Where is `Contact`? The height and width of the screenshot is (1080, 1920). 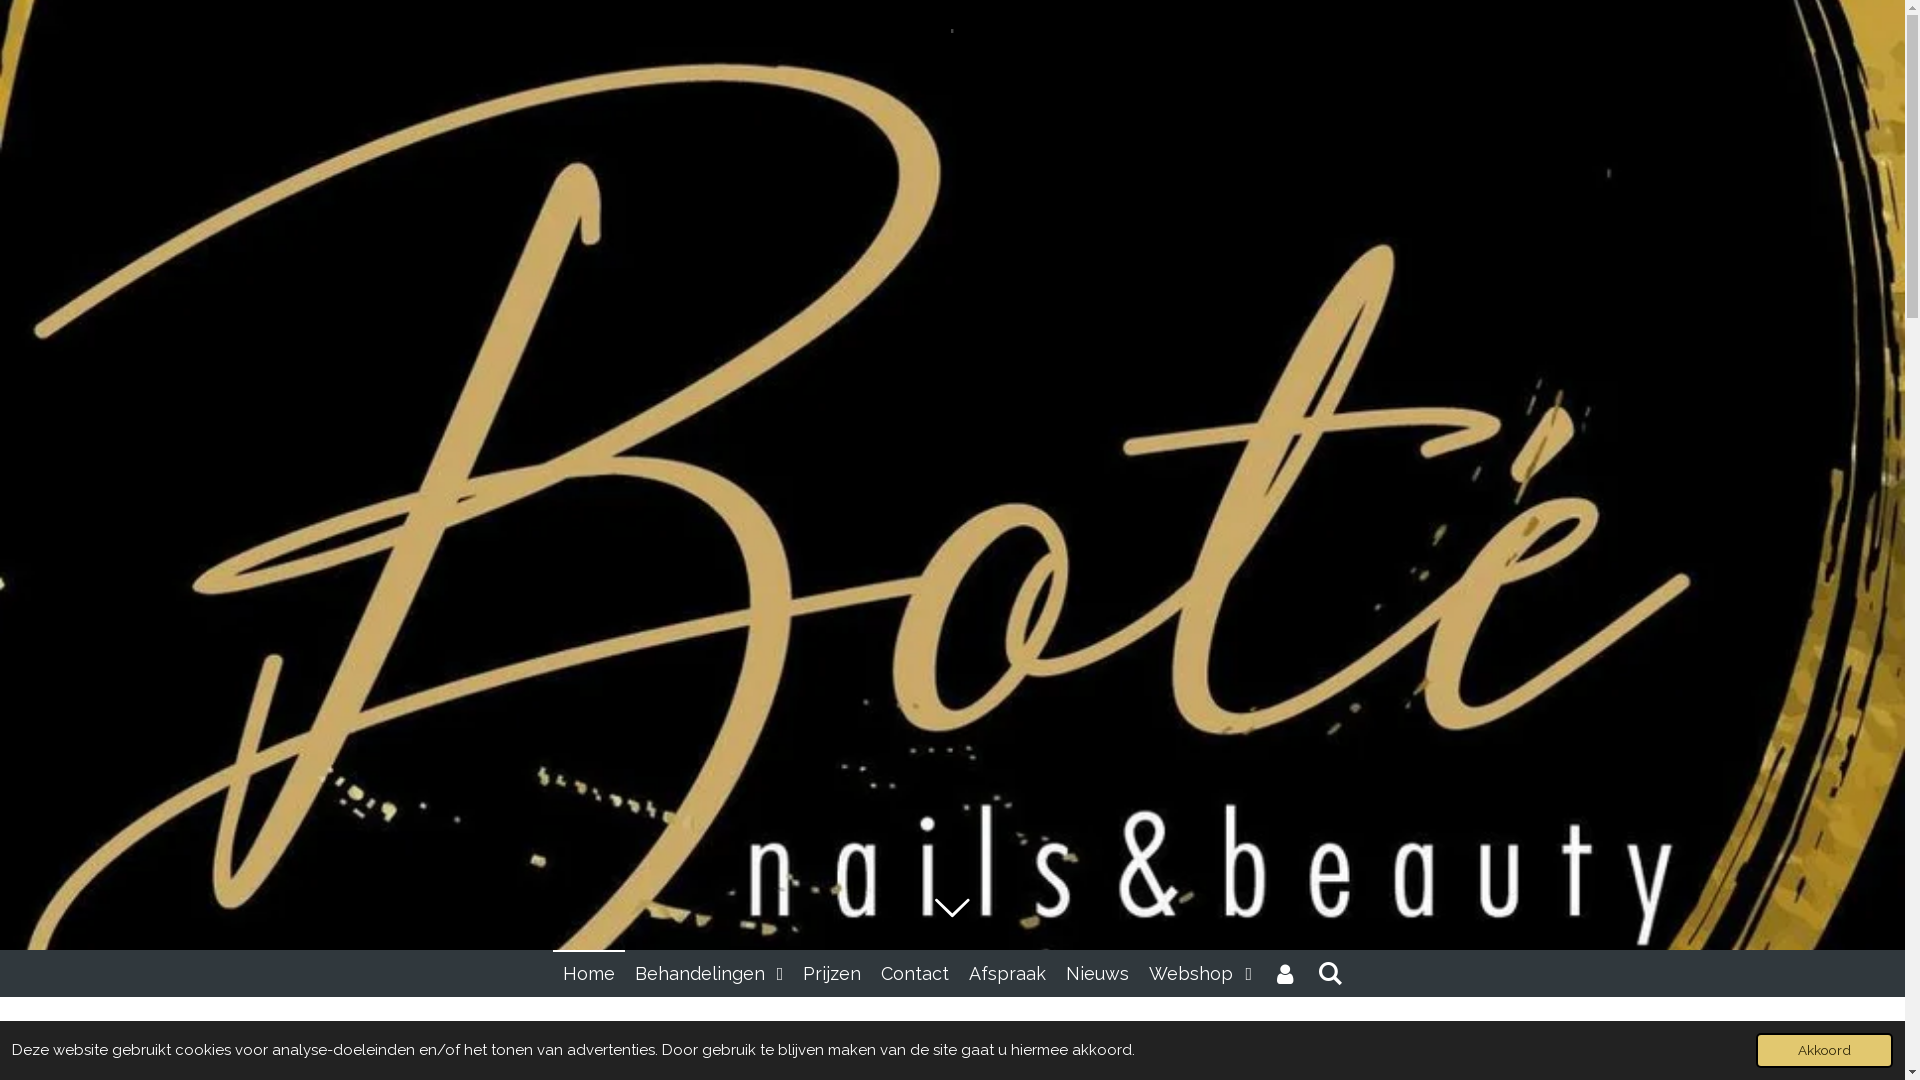 Contact is located at coordinates (915, 974).